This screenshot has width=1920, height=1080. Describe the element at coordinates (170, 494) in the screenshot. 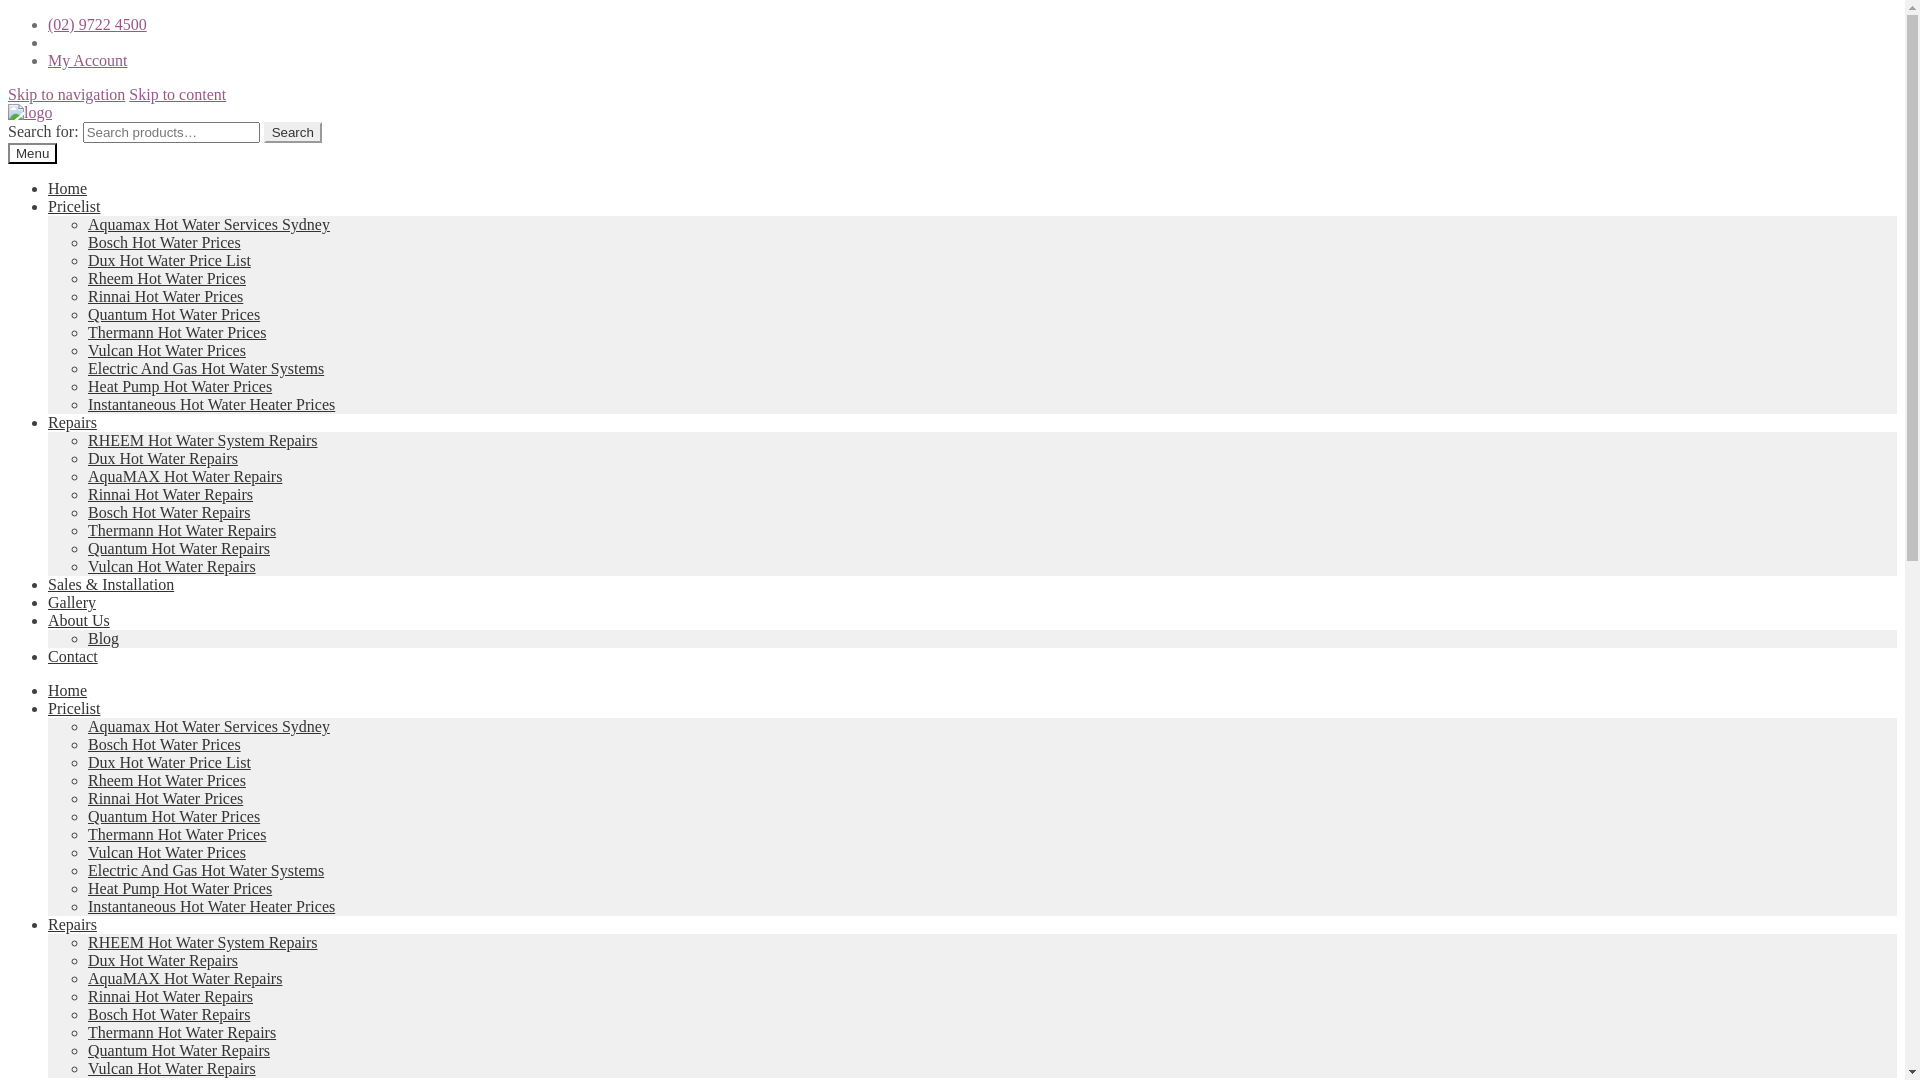

I see `Rinnai Hot Water Repairs` at that location.